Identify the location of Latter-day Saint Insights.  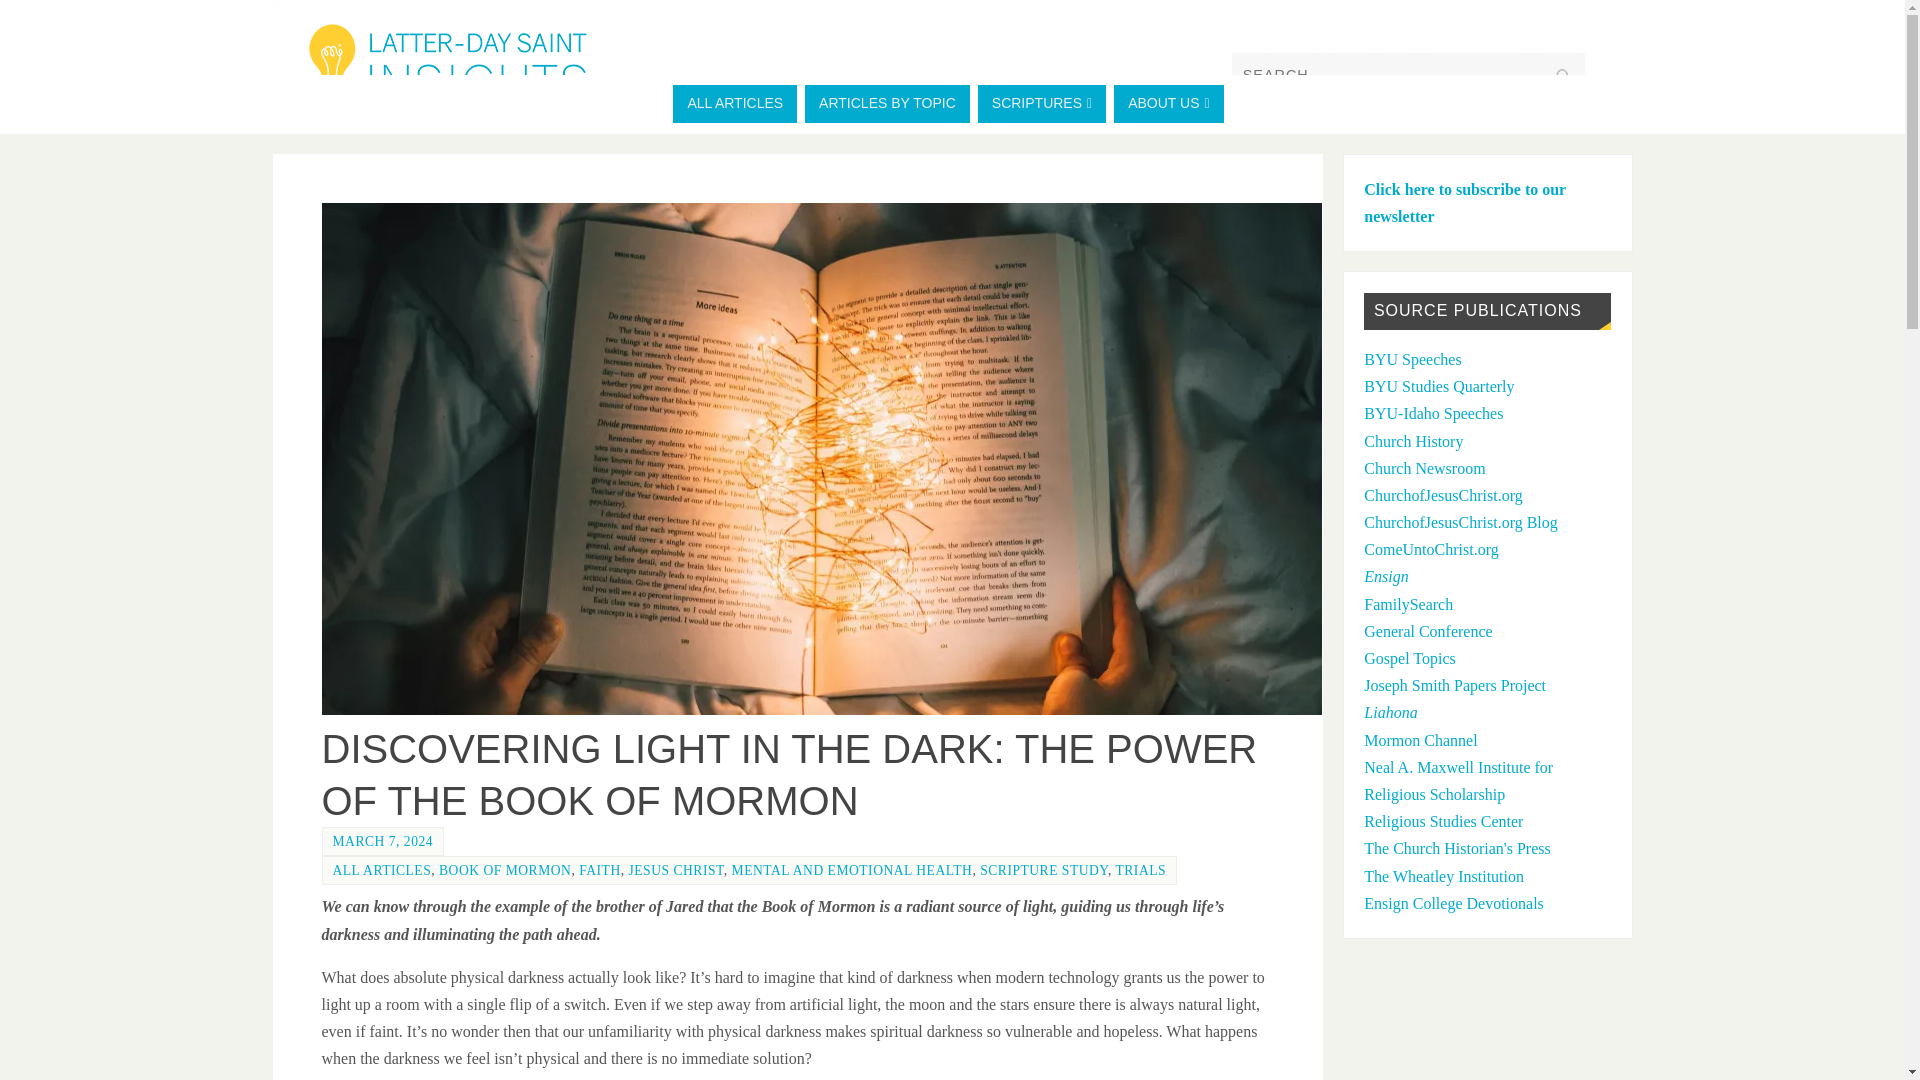
(447, 68).